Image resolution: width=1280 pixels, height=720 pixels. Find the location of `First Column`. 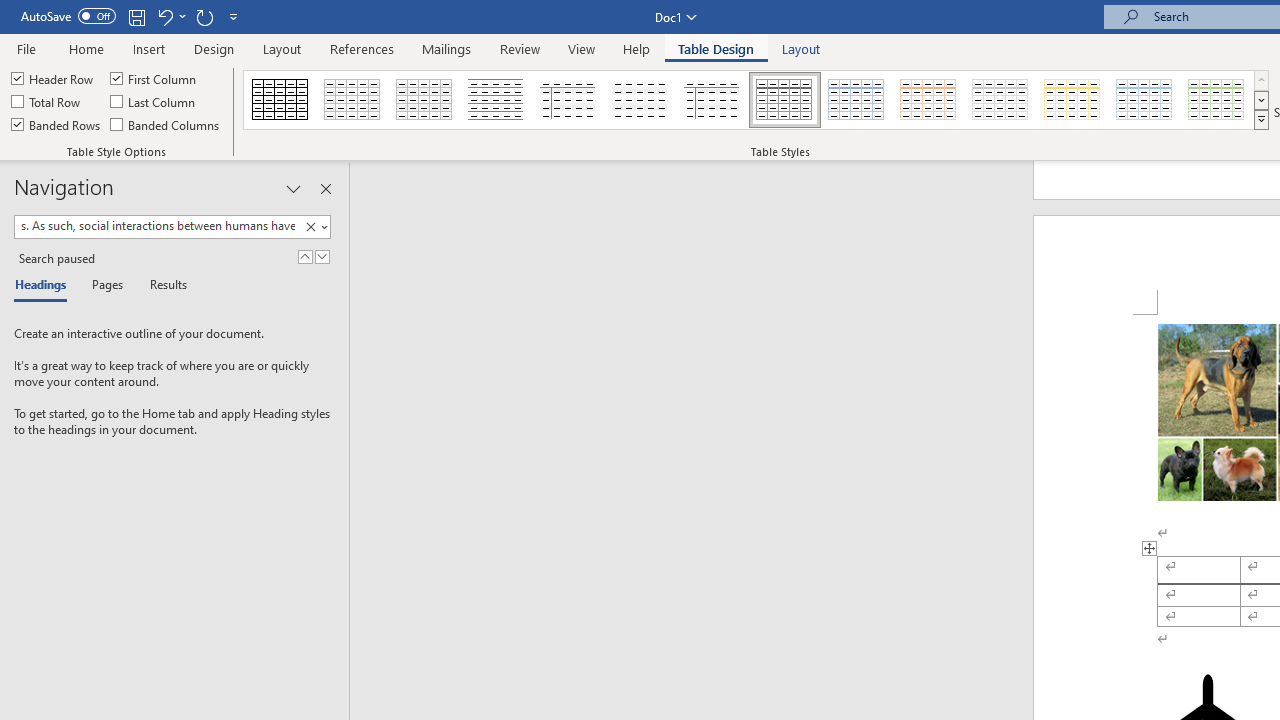

First Column is located at coordinates (155, 78).